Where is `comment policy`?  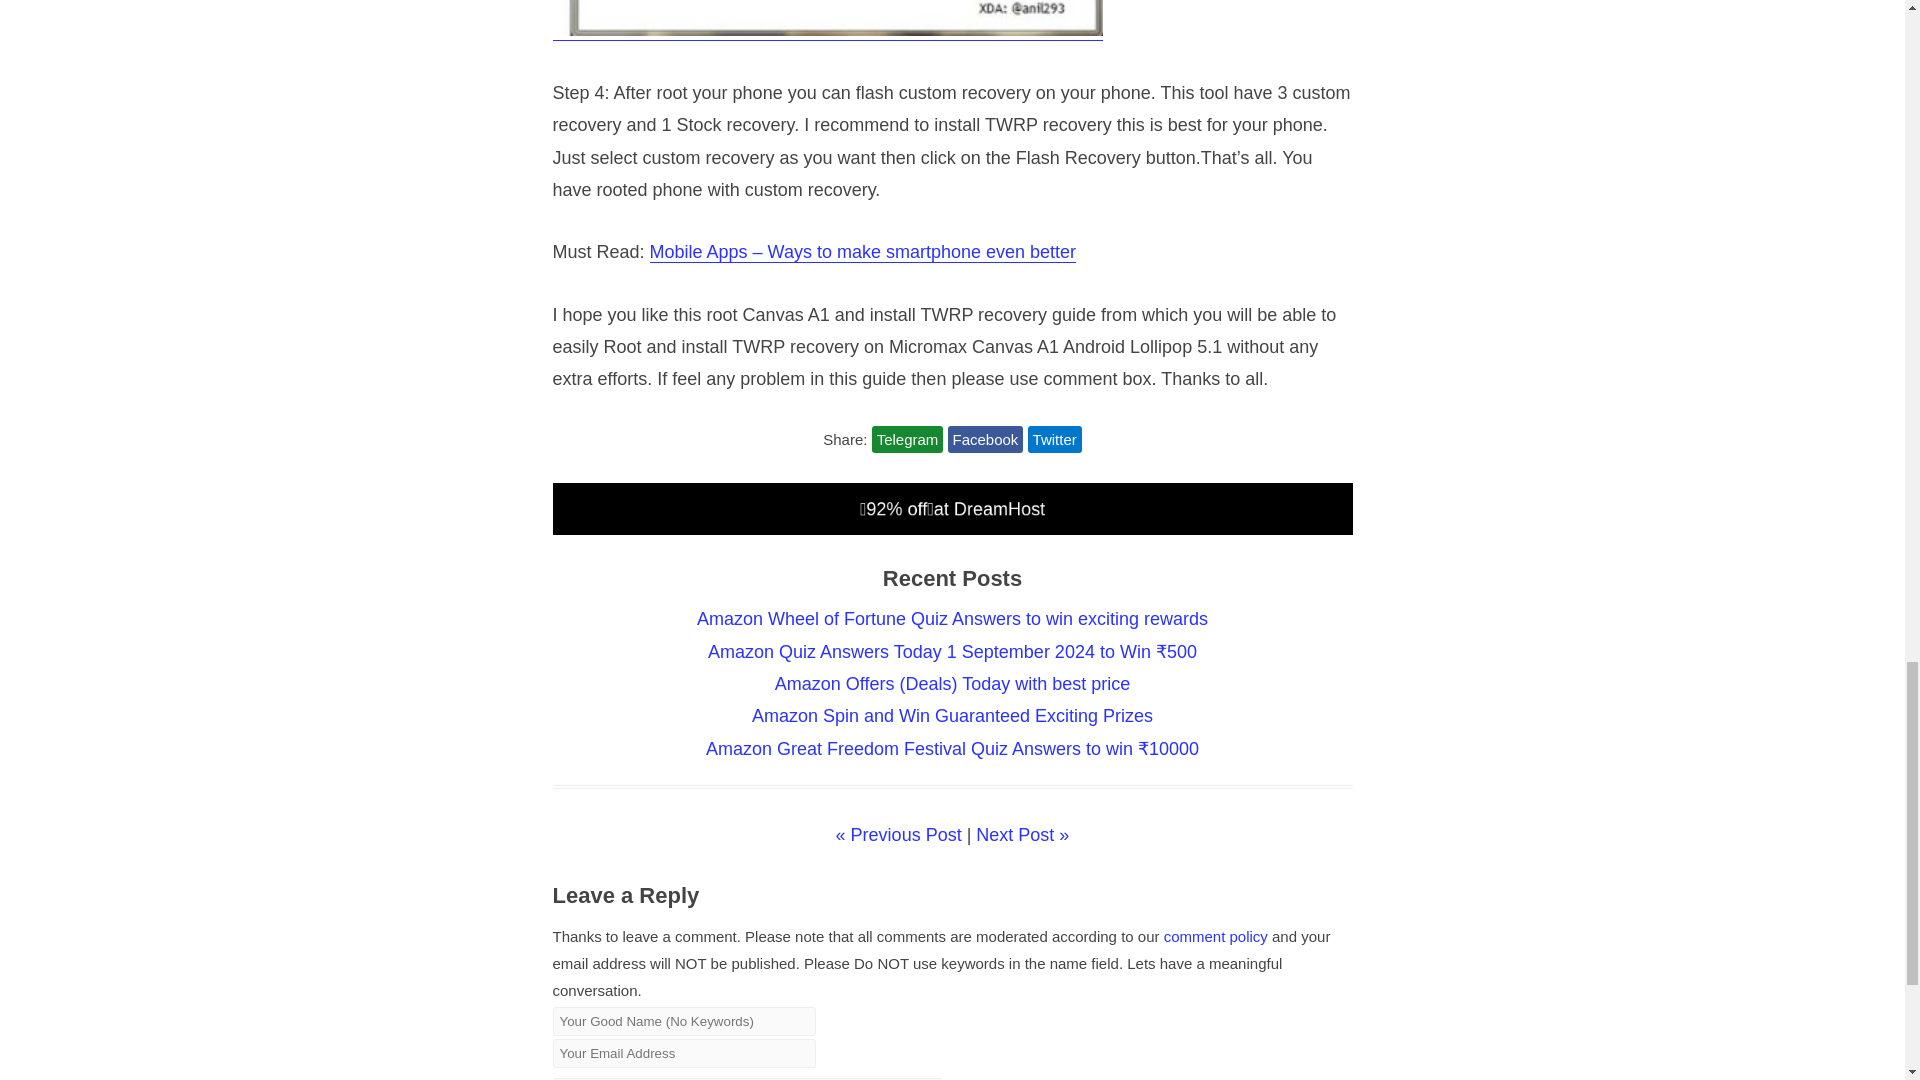 comment policy is located at coordinates (1215, 936).